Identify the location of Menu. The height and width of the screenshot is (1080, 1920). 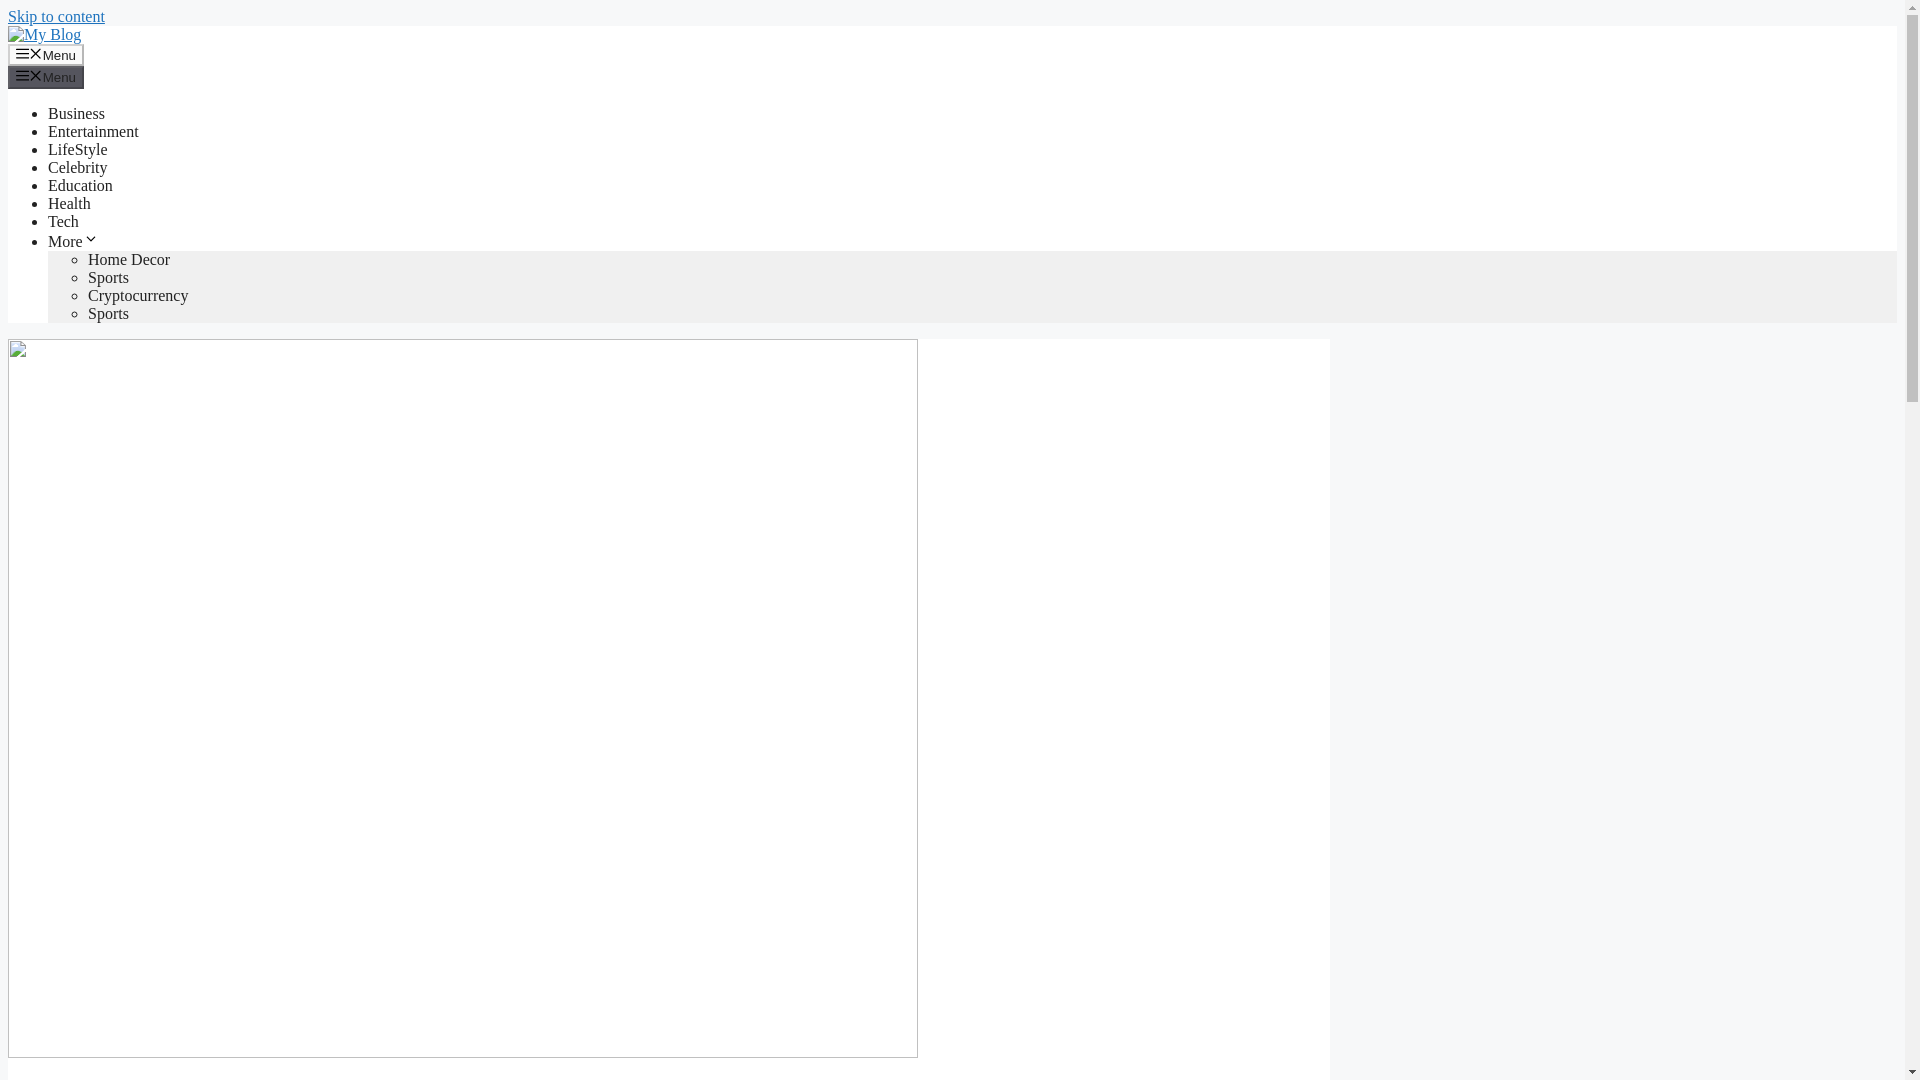
(46, 54).